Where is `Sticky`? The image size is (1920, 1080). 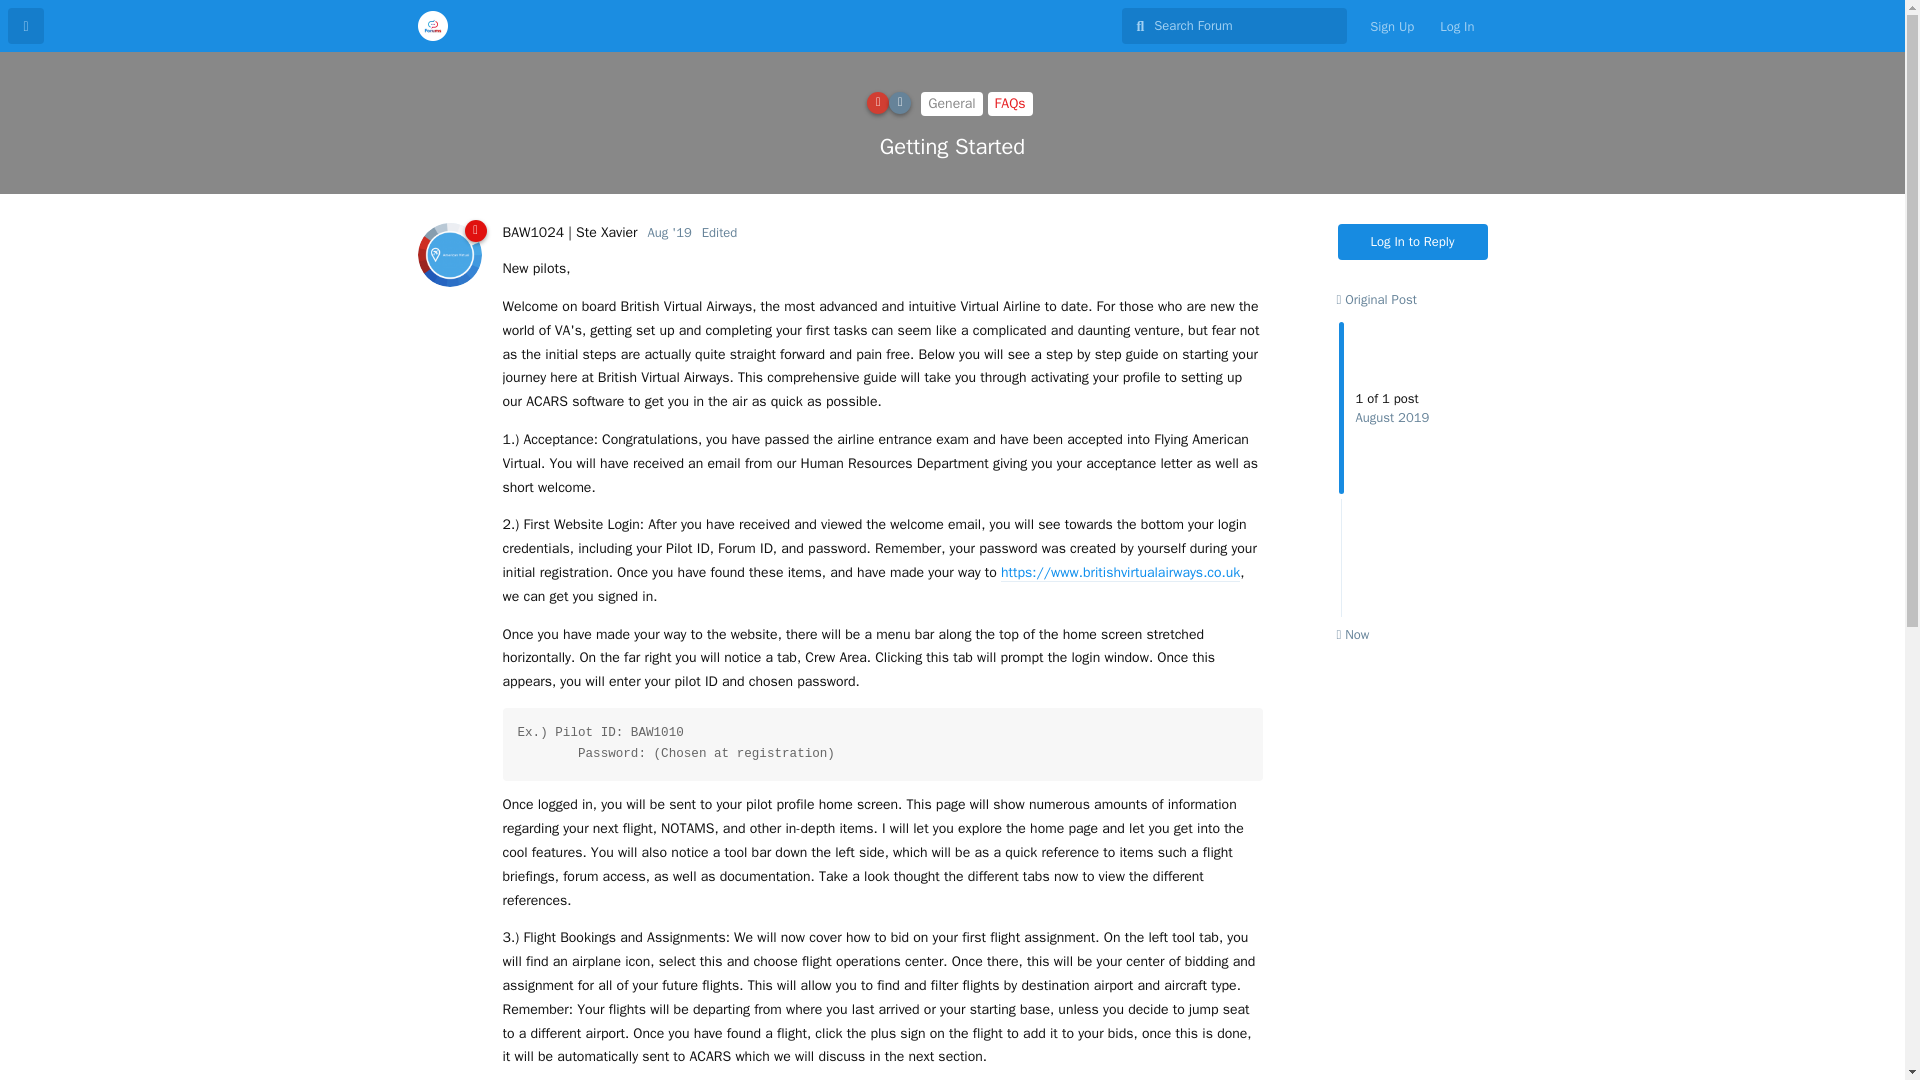
Sticky is located at coordinates (878, 102).